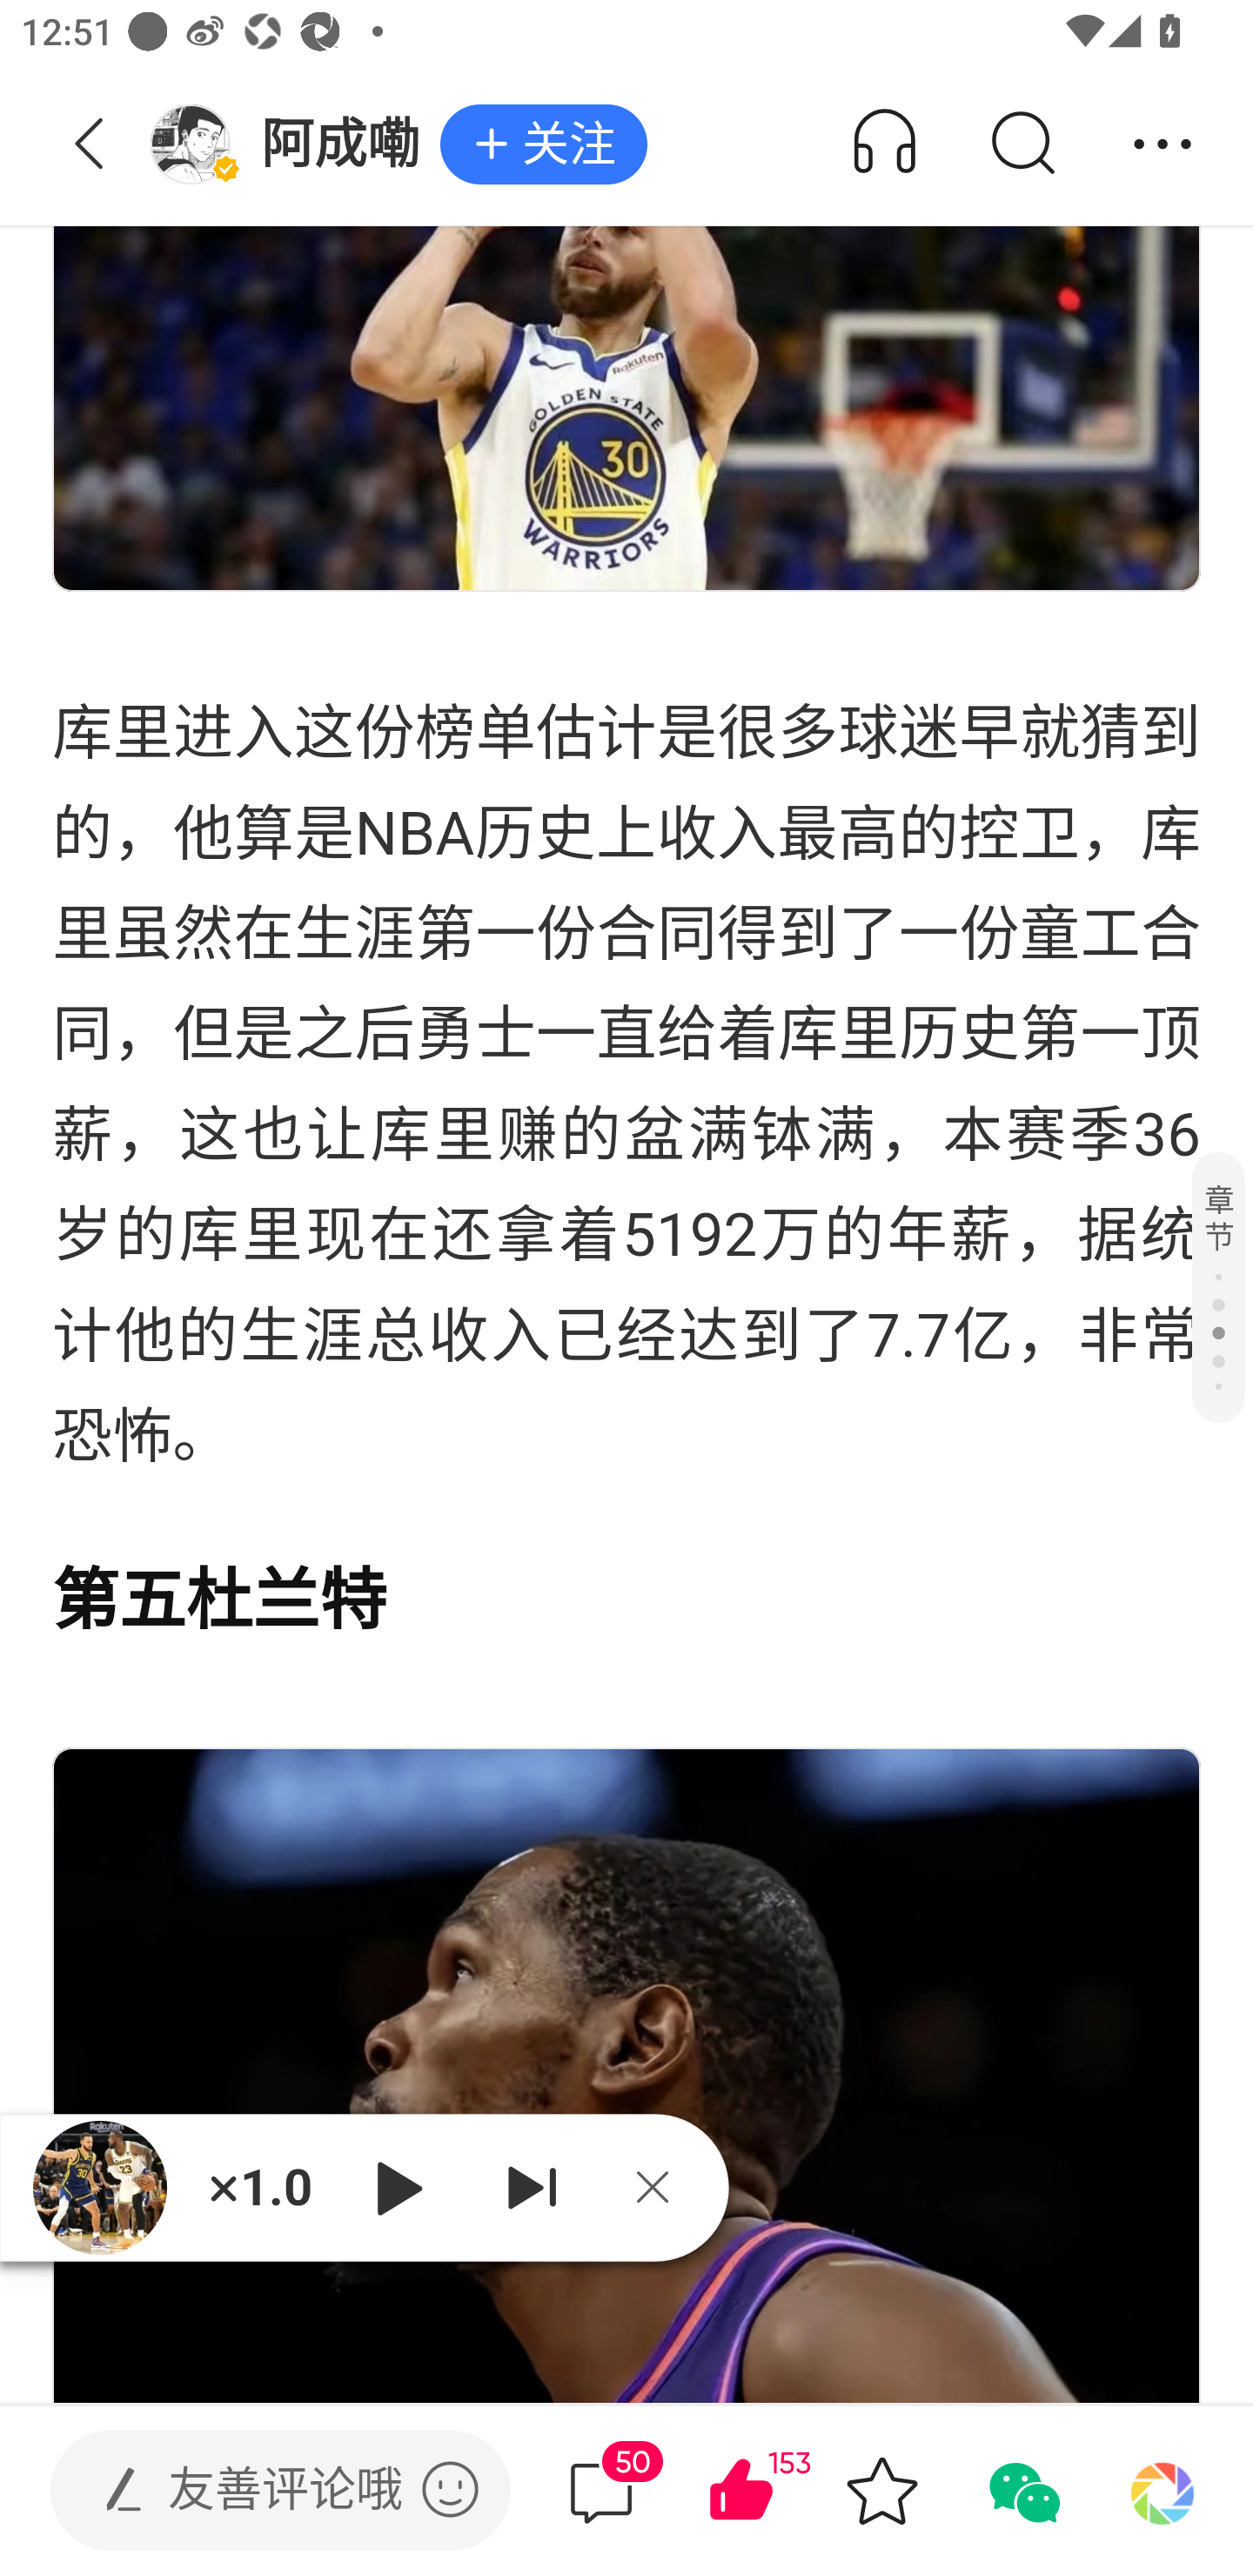  I want to click on  关闭, so click(664, 2186).